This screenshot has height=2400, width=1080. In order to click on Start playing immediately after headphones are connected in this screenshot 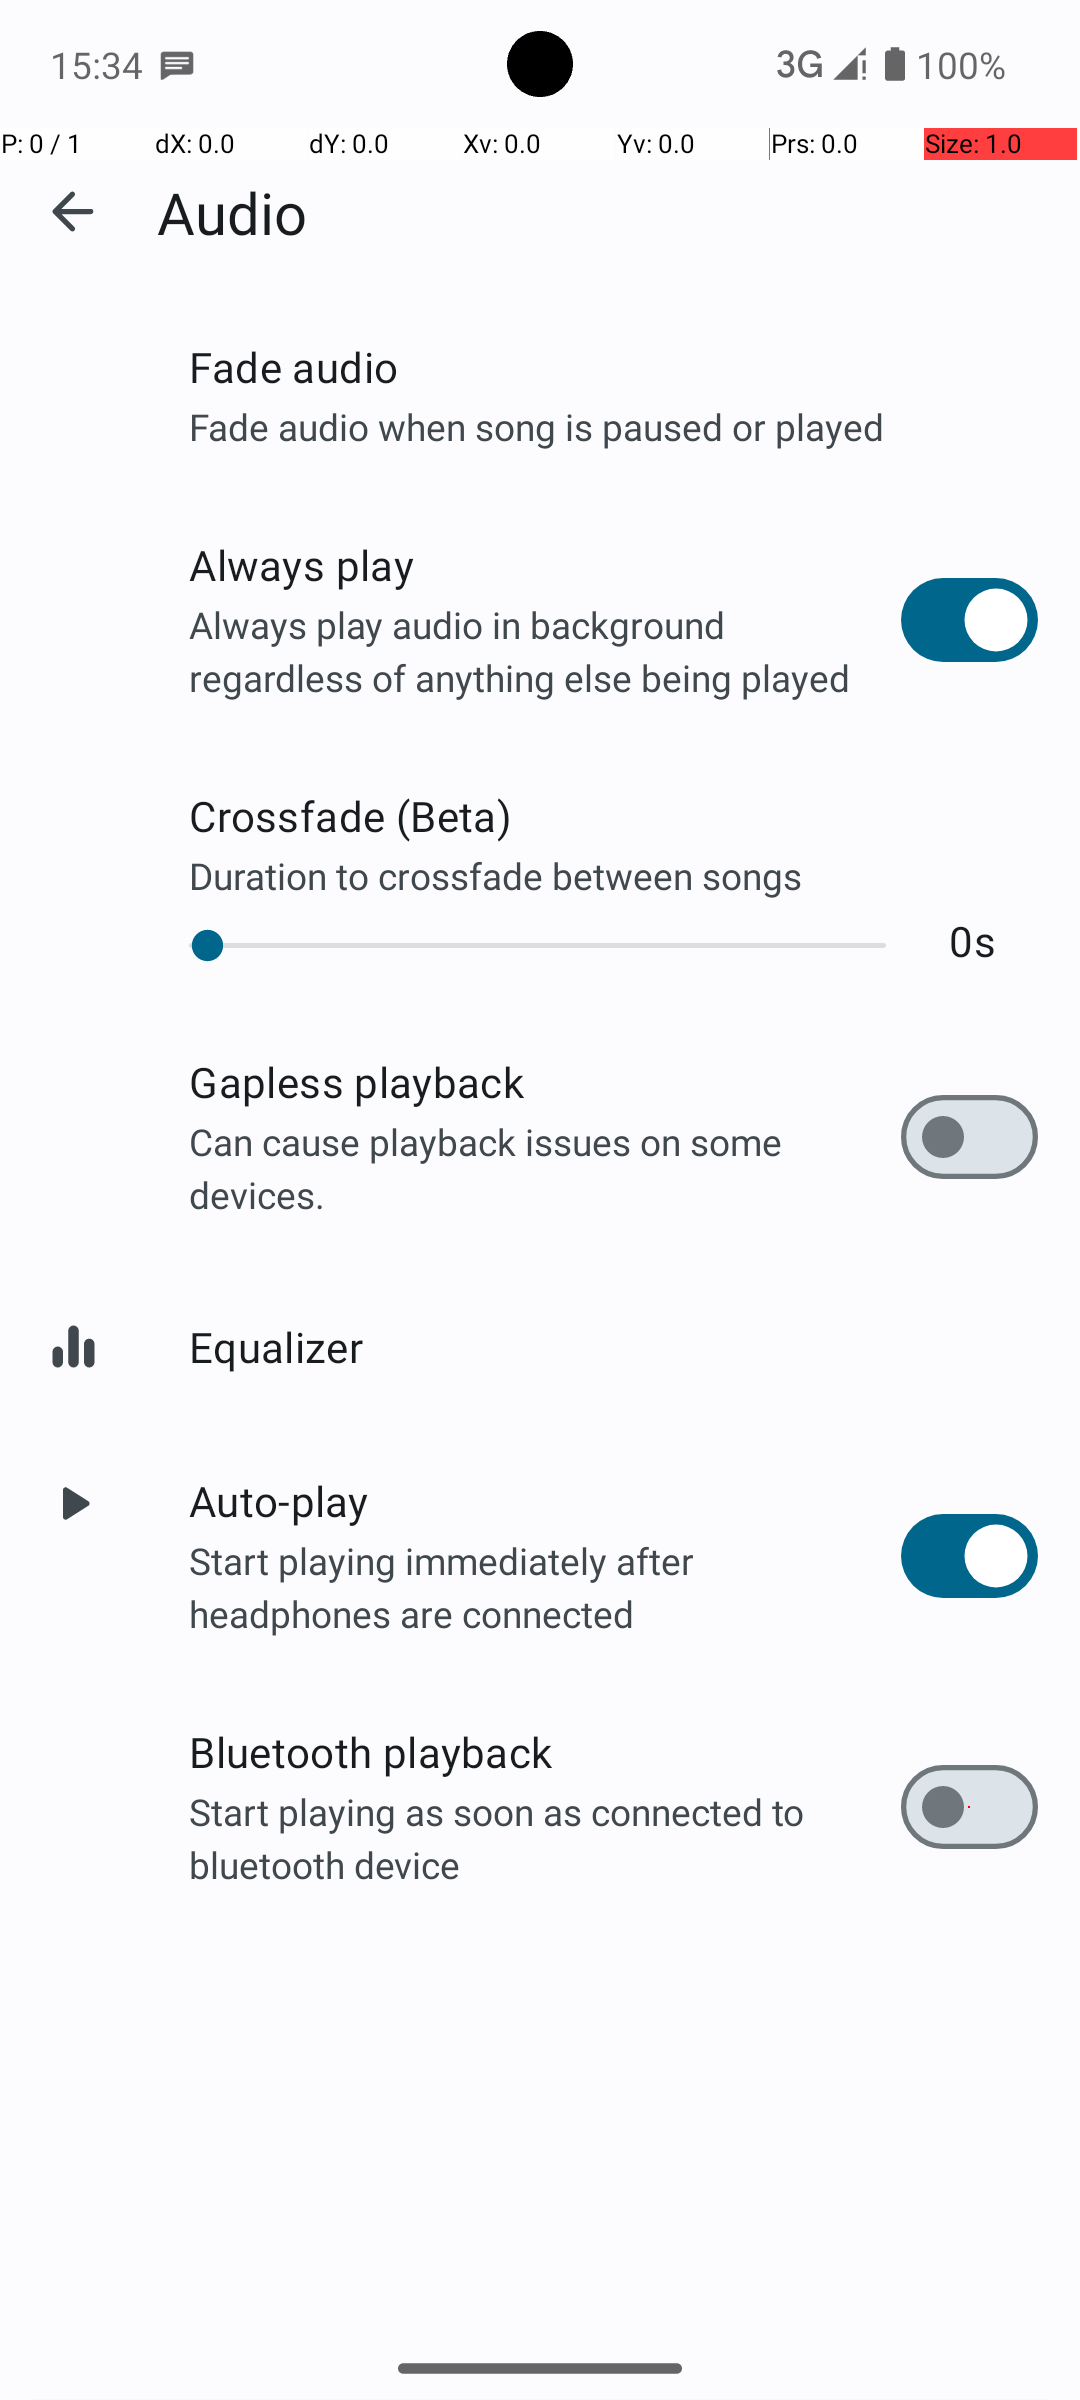, I will do `click(545, 1586)`.